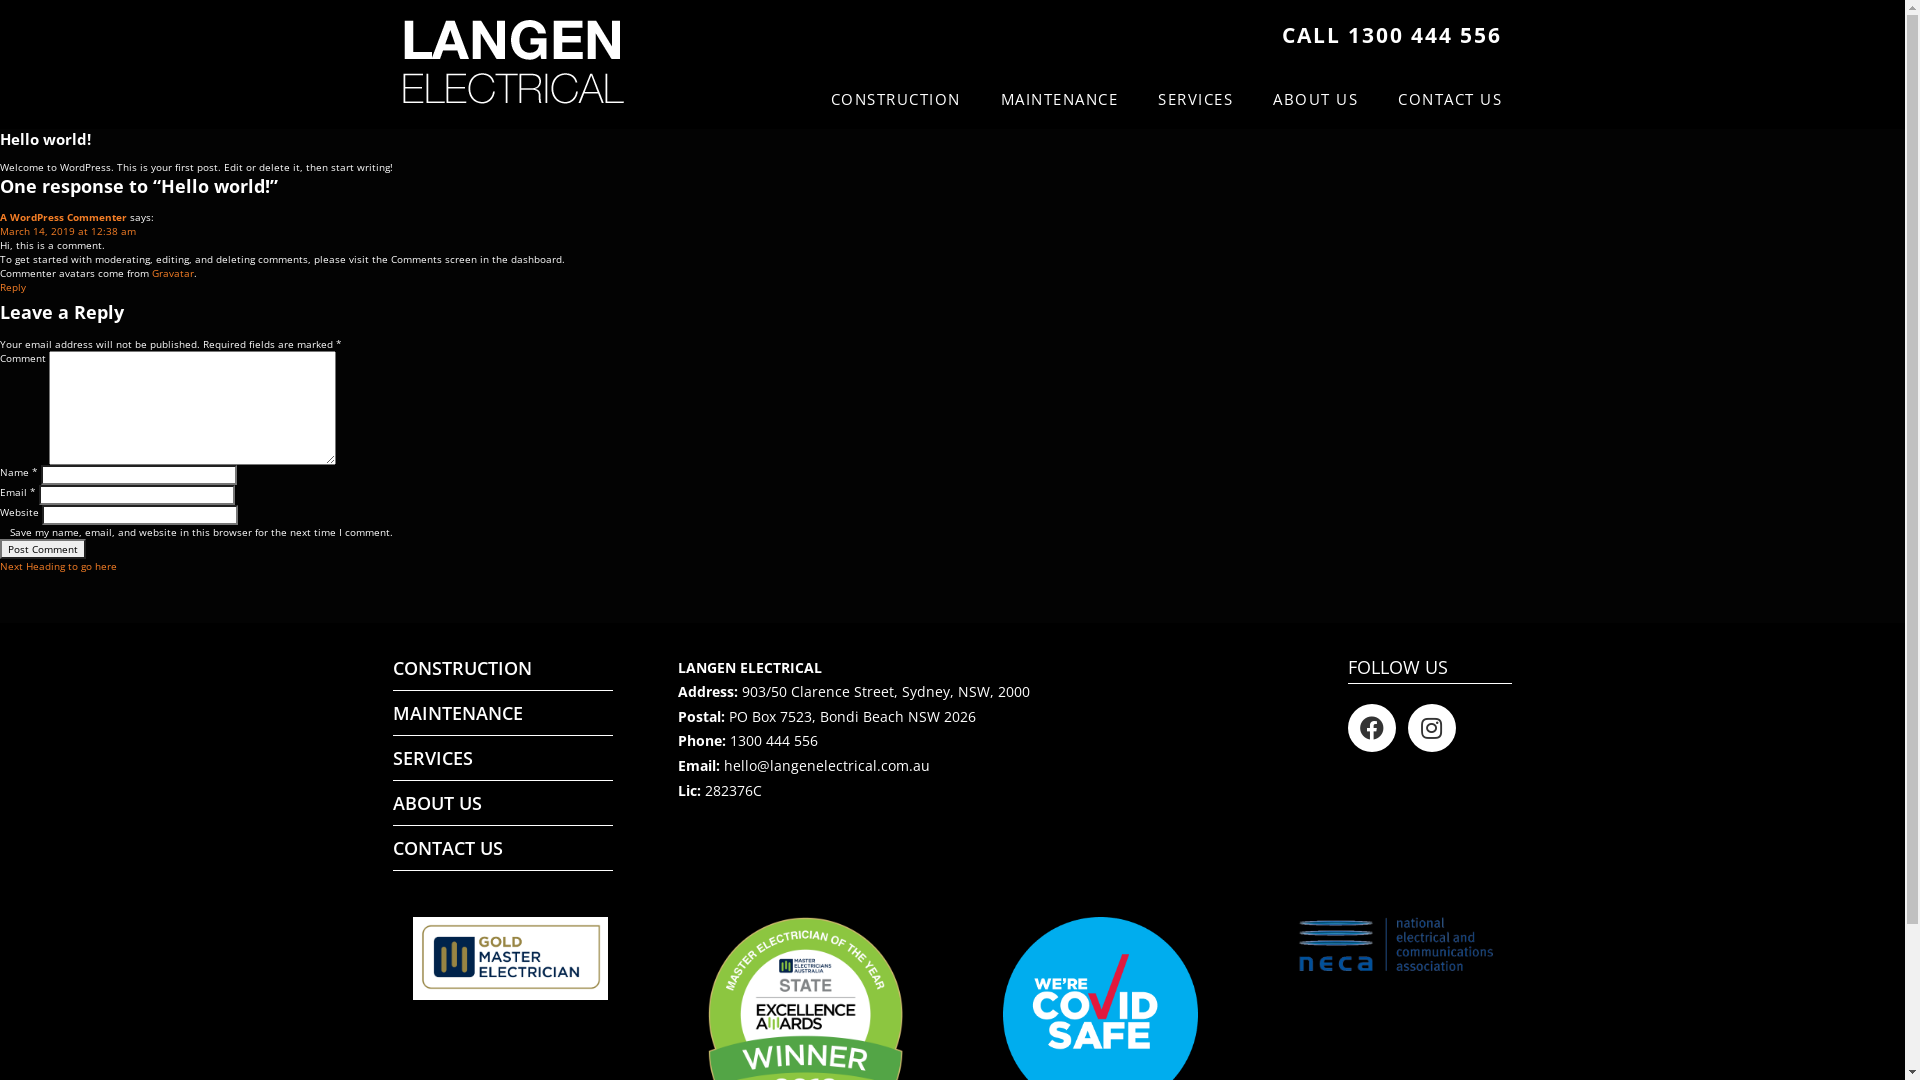 The image size is (1920, 1080). I want to click on Gravatar, so click(173, 273).